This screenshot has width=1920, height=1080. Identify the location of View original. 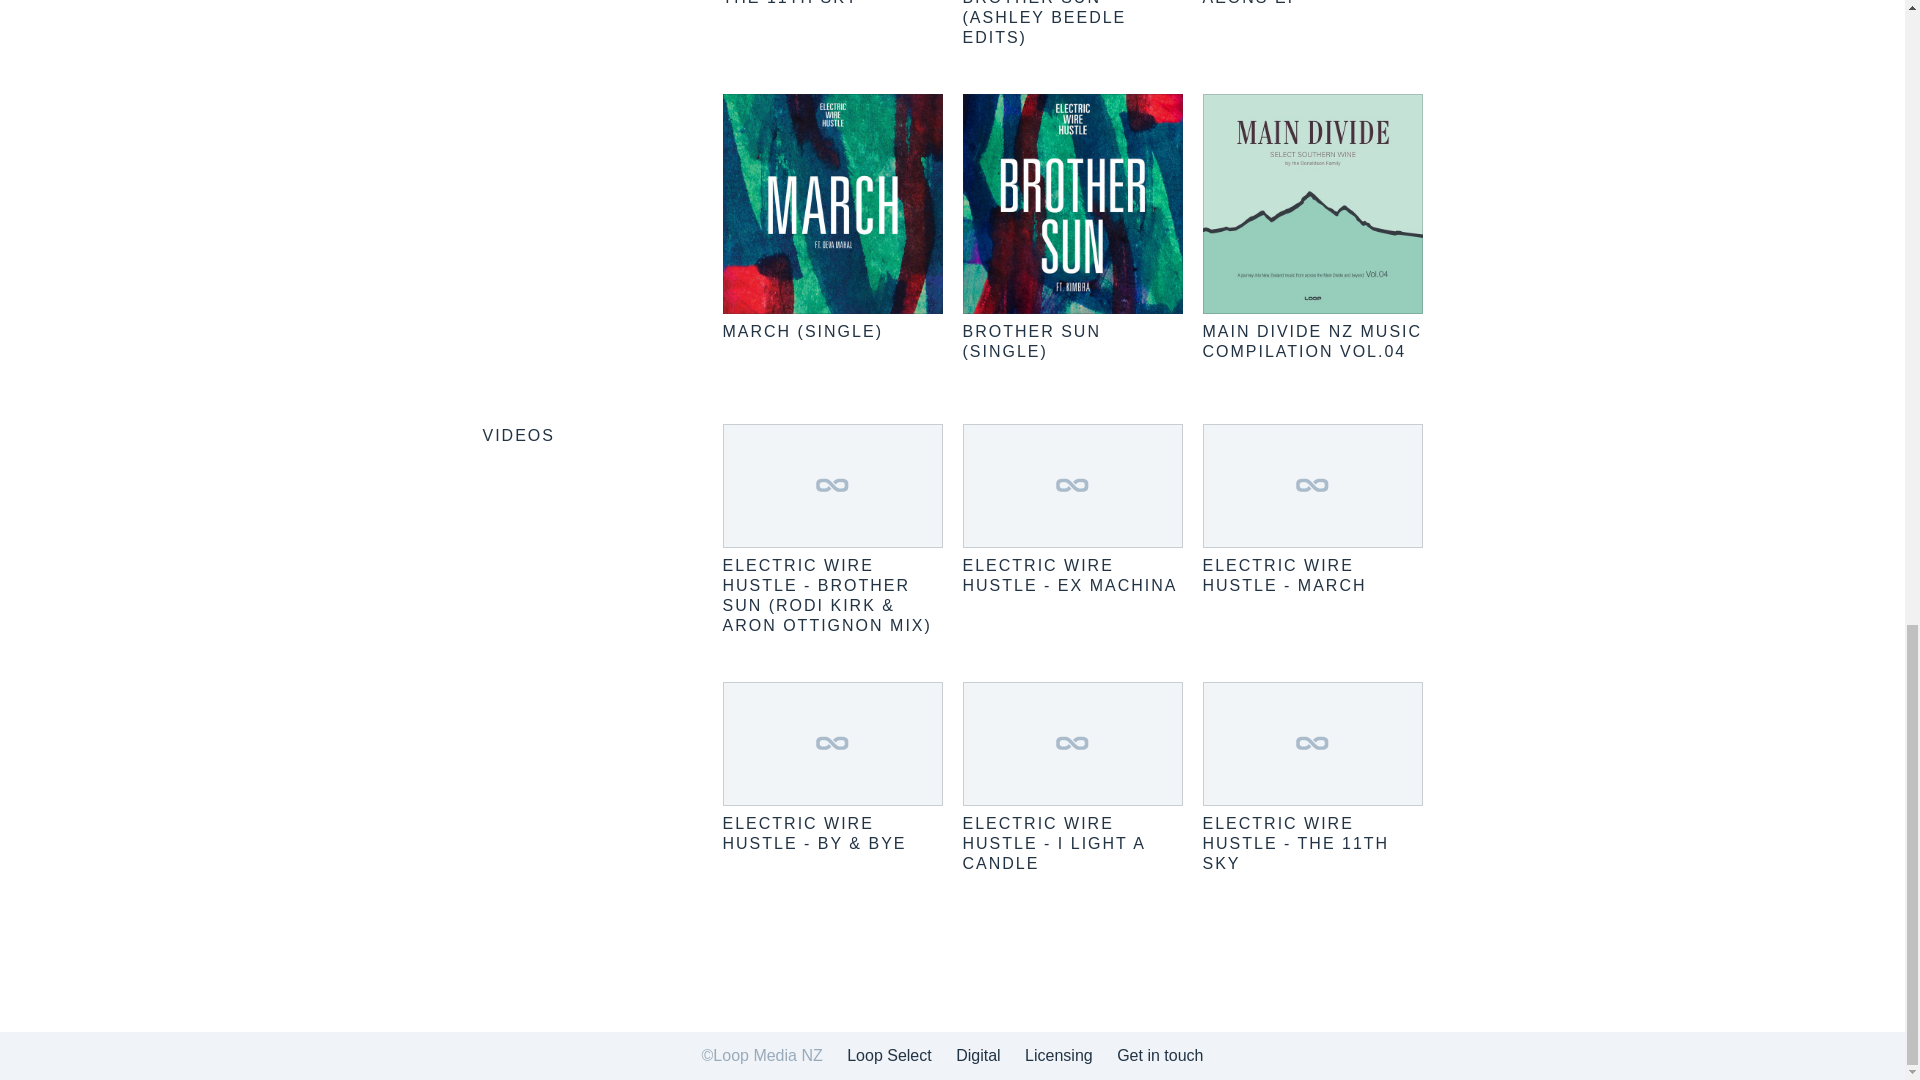
(814, 834).